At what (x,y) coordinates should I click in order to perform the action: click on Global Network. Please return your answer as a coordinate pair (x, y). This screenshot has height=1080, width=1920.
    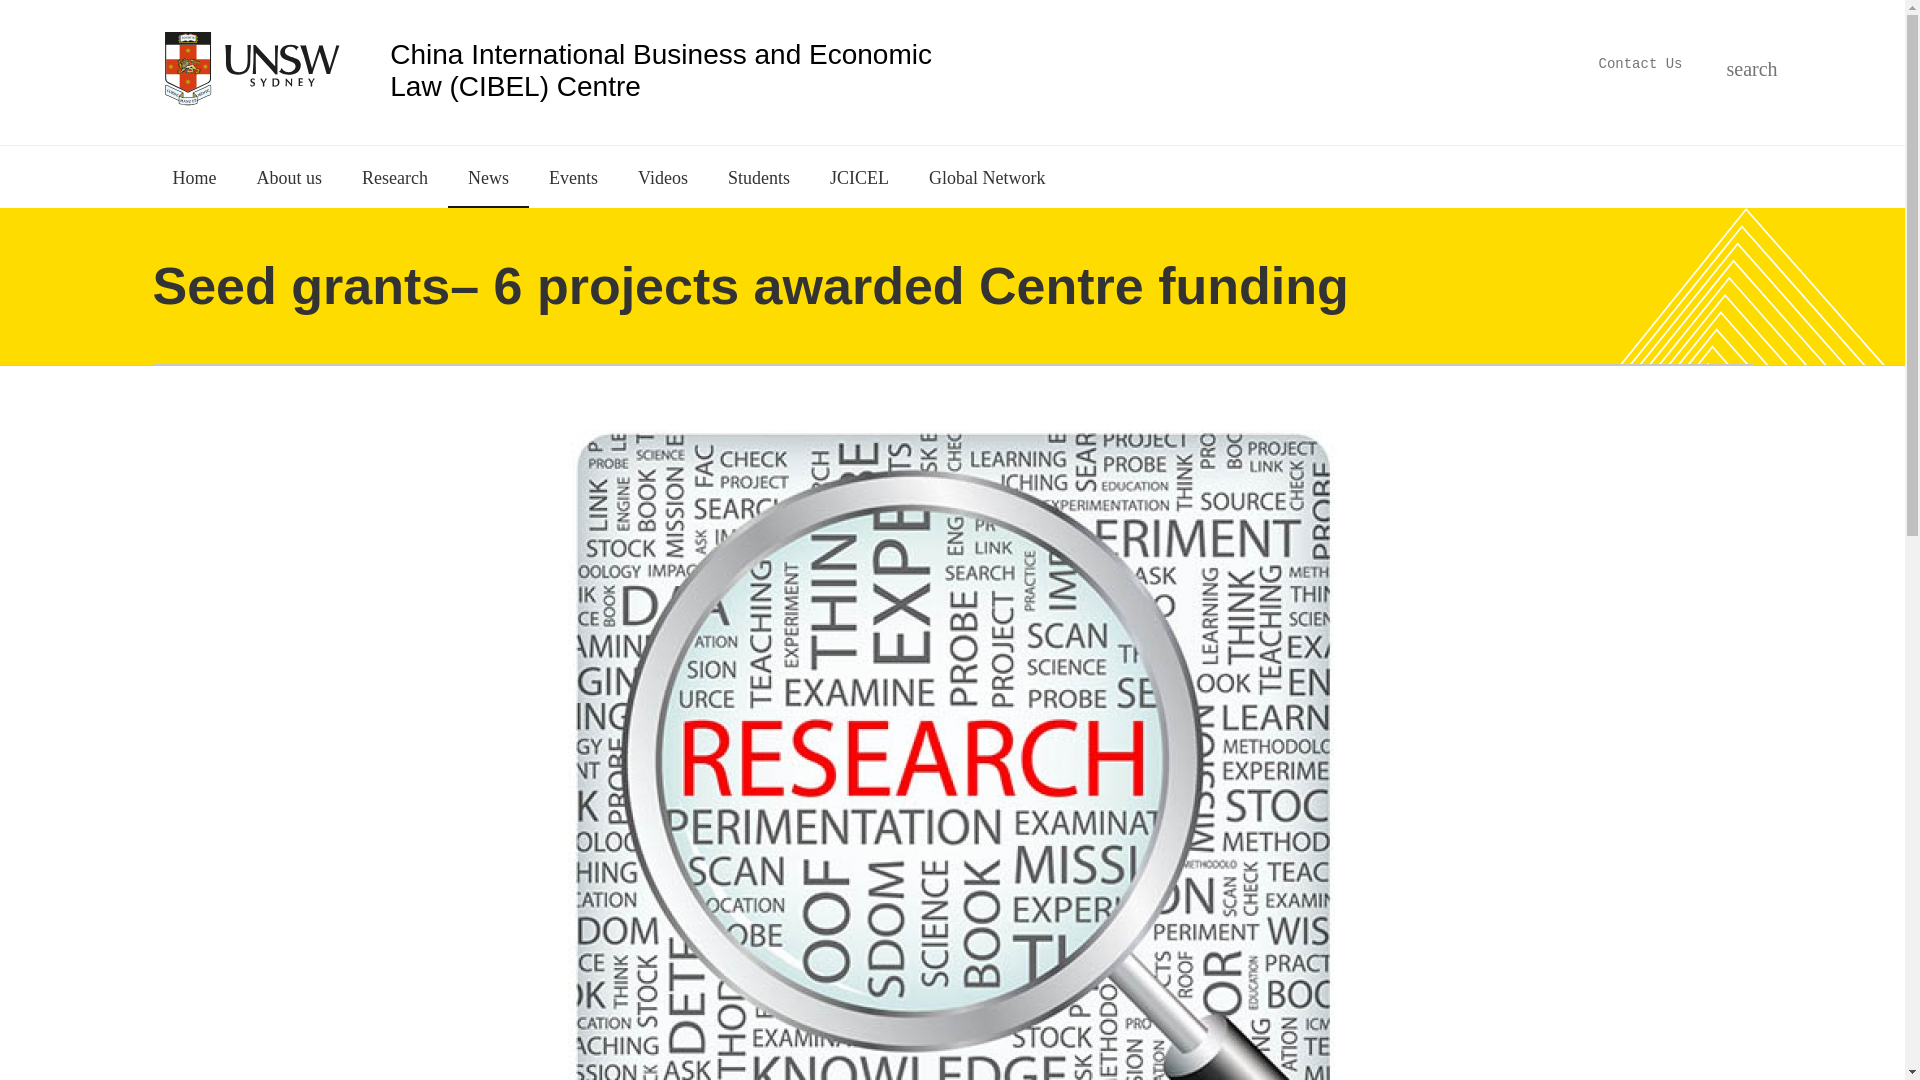
    Looking at the image, I should click on (986, 176).